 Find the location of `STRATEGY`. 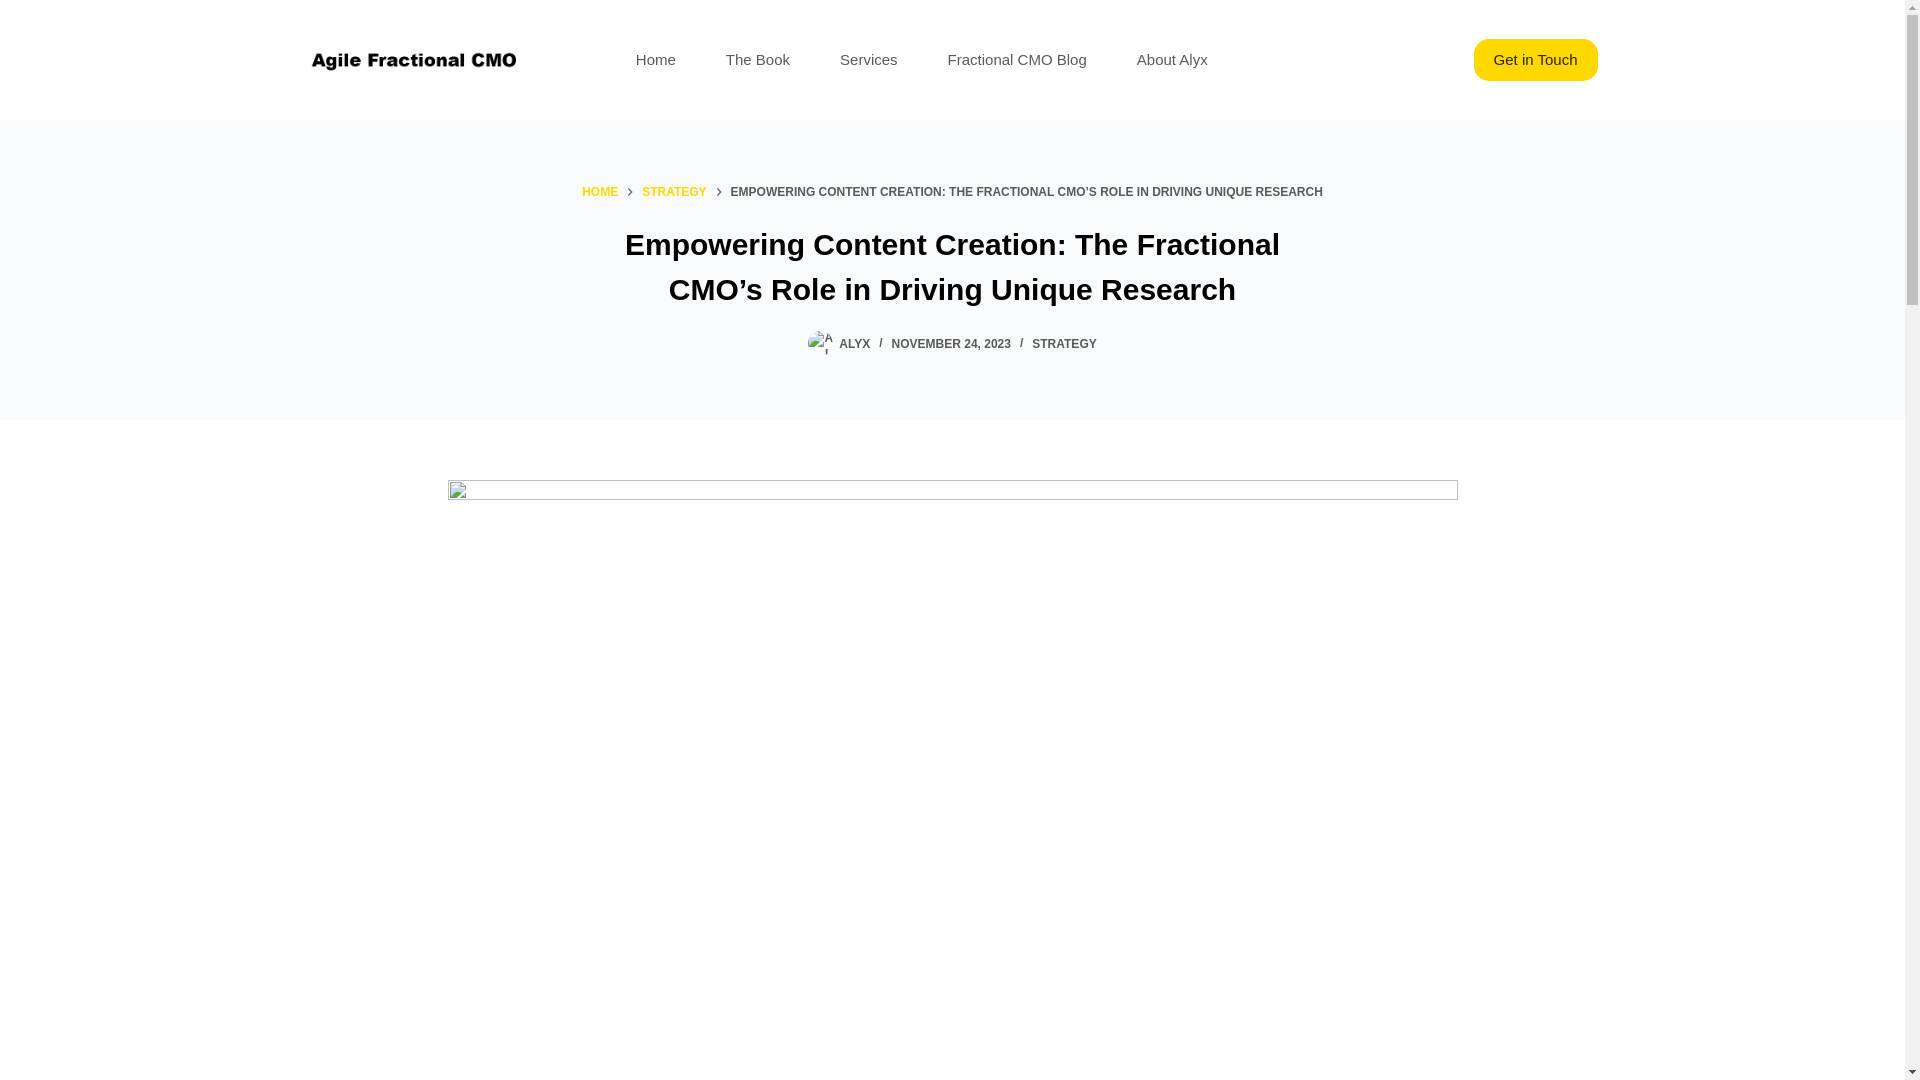

STRATEGY is located at coordinates (1064, 344).